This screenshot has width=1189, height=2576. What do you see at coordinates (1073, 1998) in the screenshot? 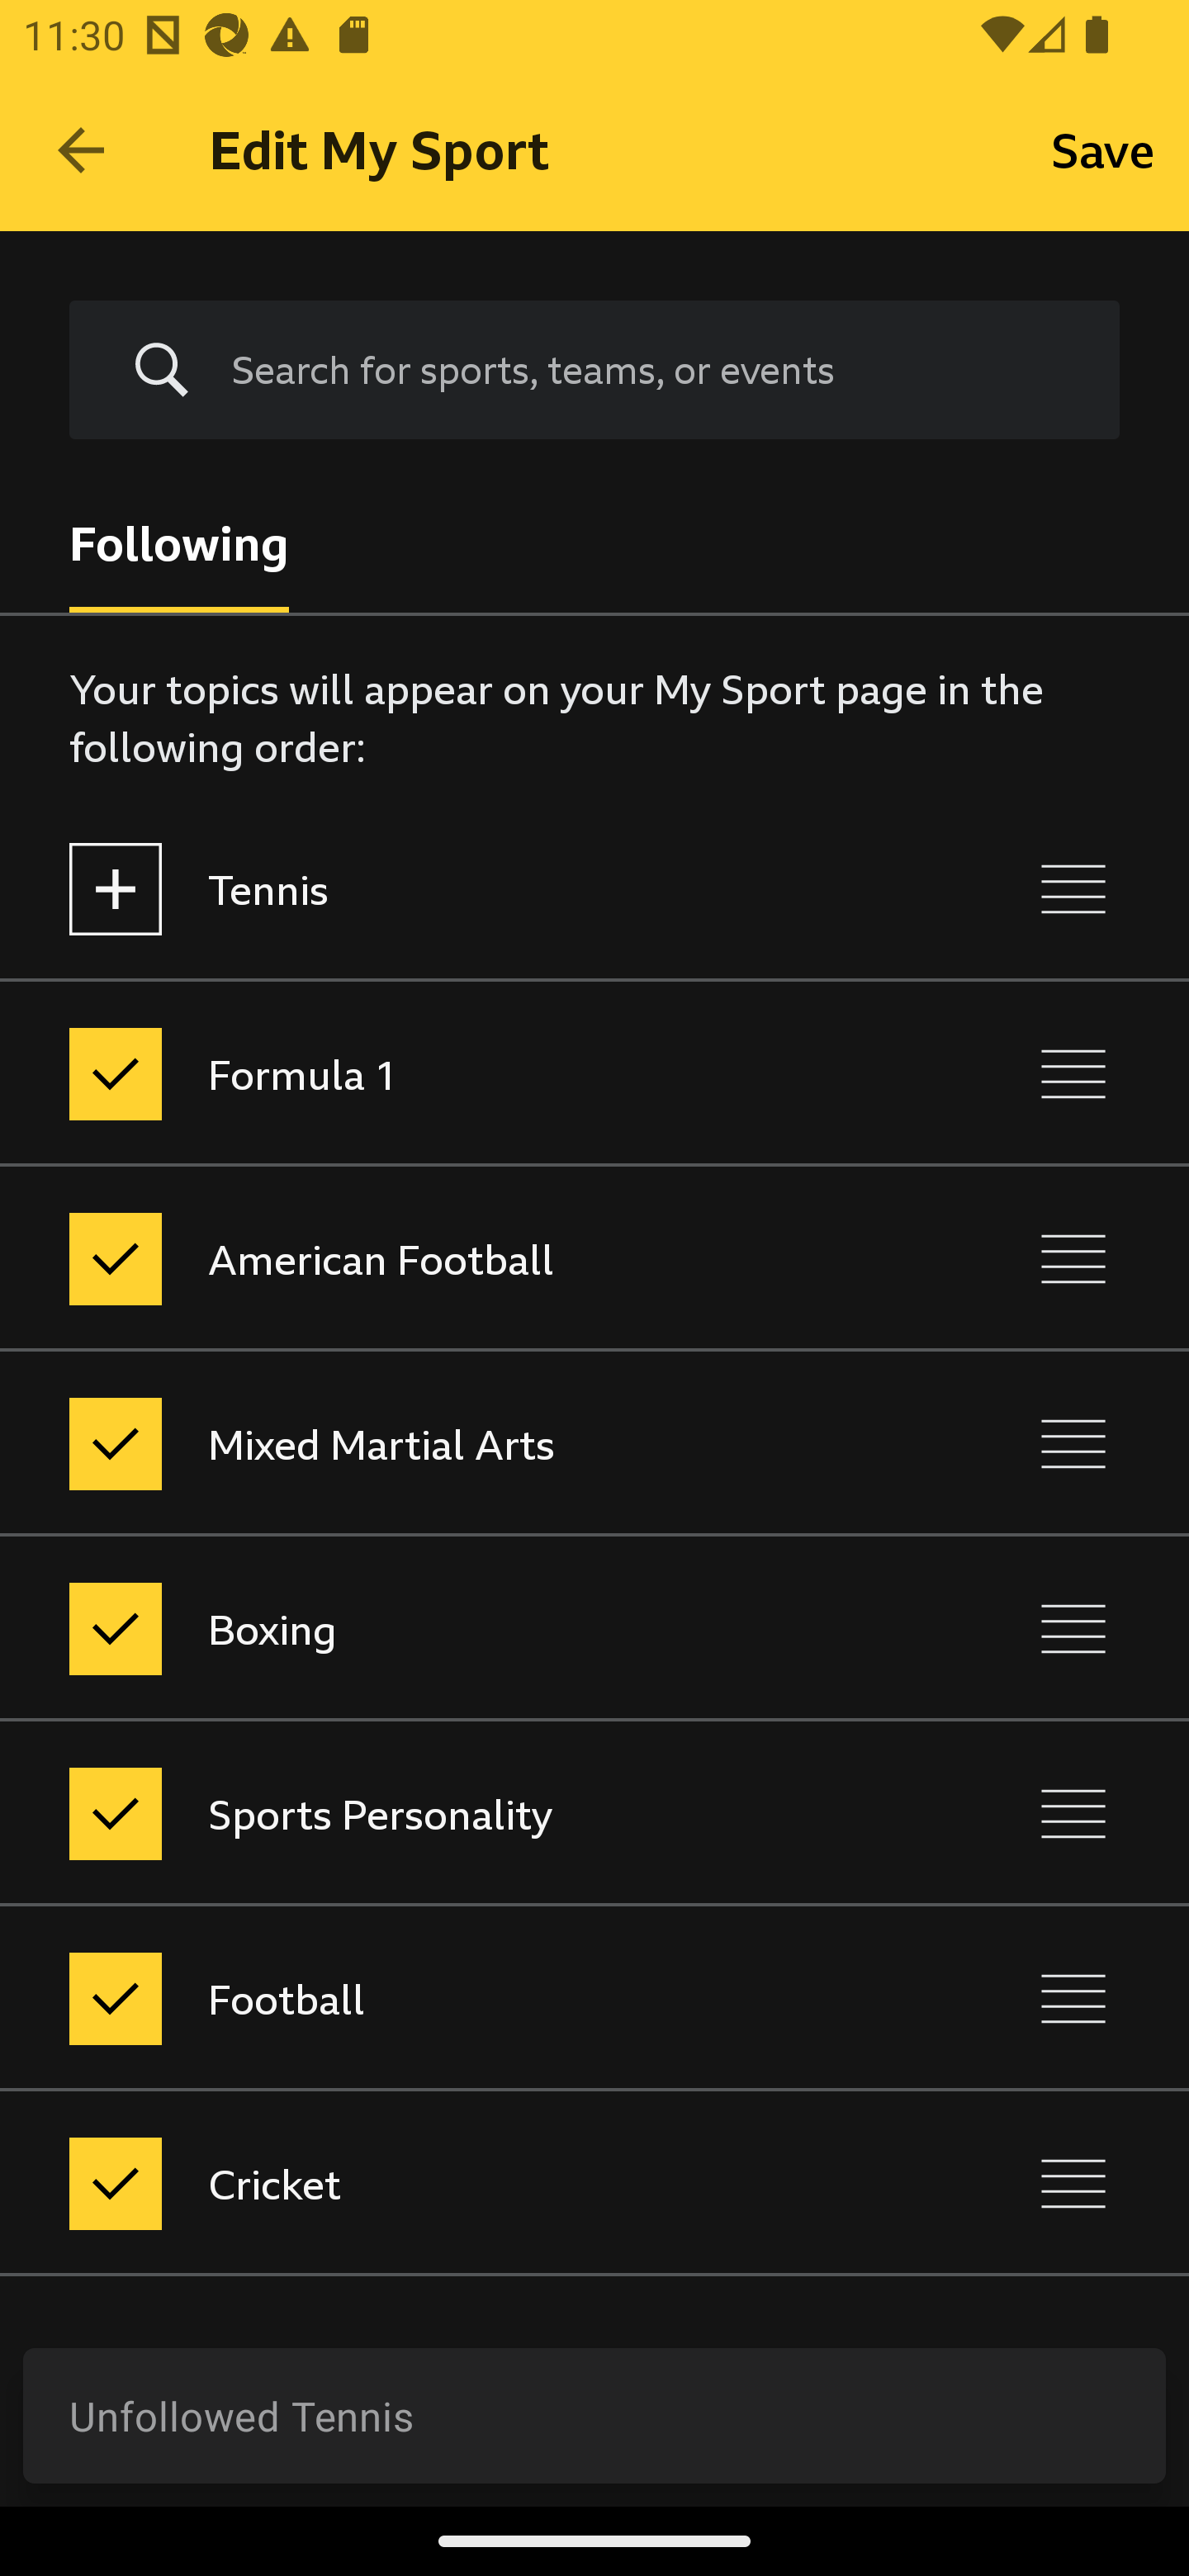
I see `Reorder Football` at bounding box center [1073, 1998].